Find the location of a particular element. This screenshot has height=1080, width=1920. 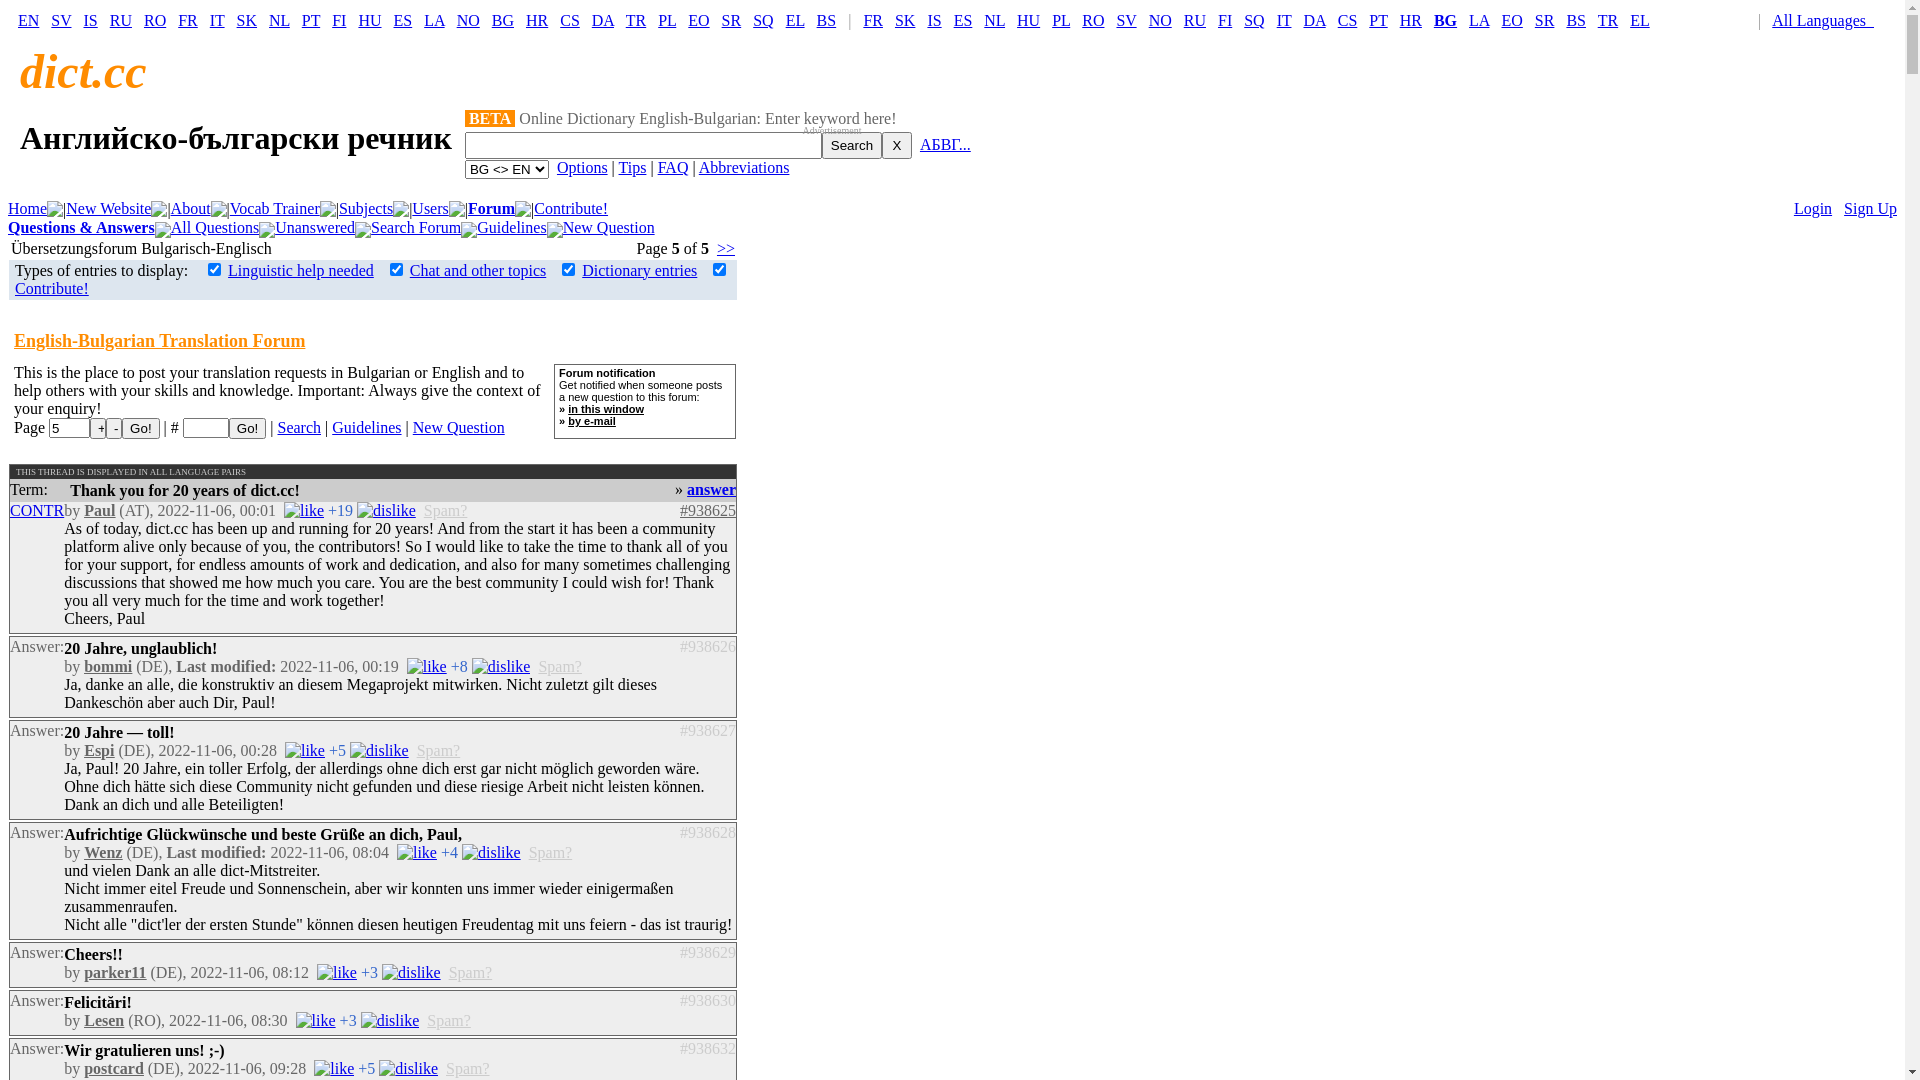

RO is located at coordinates (155, 20).